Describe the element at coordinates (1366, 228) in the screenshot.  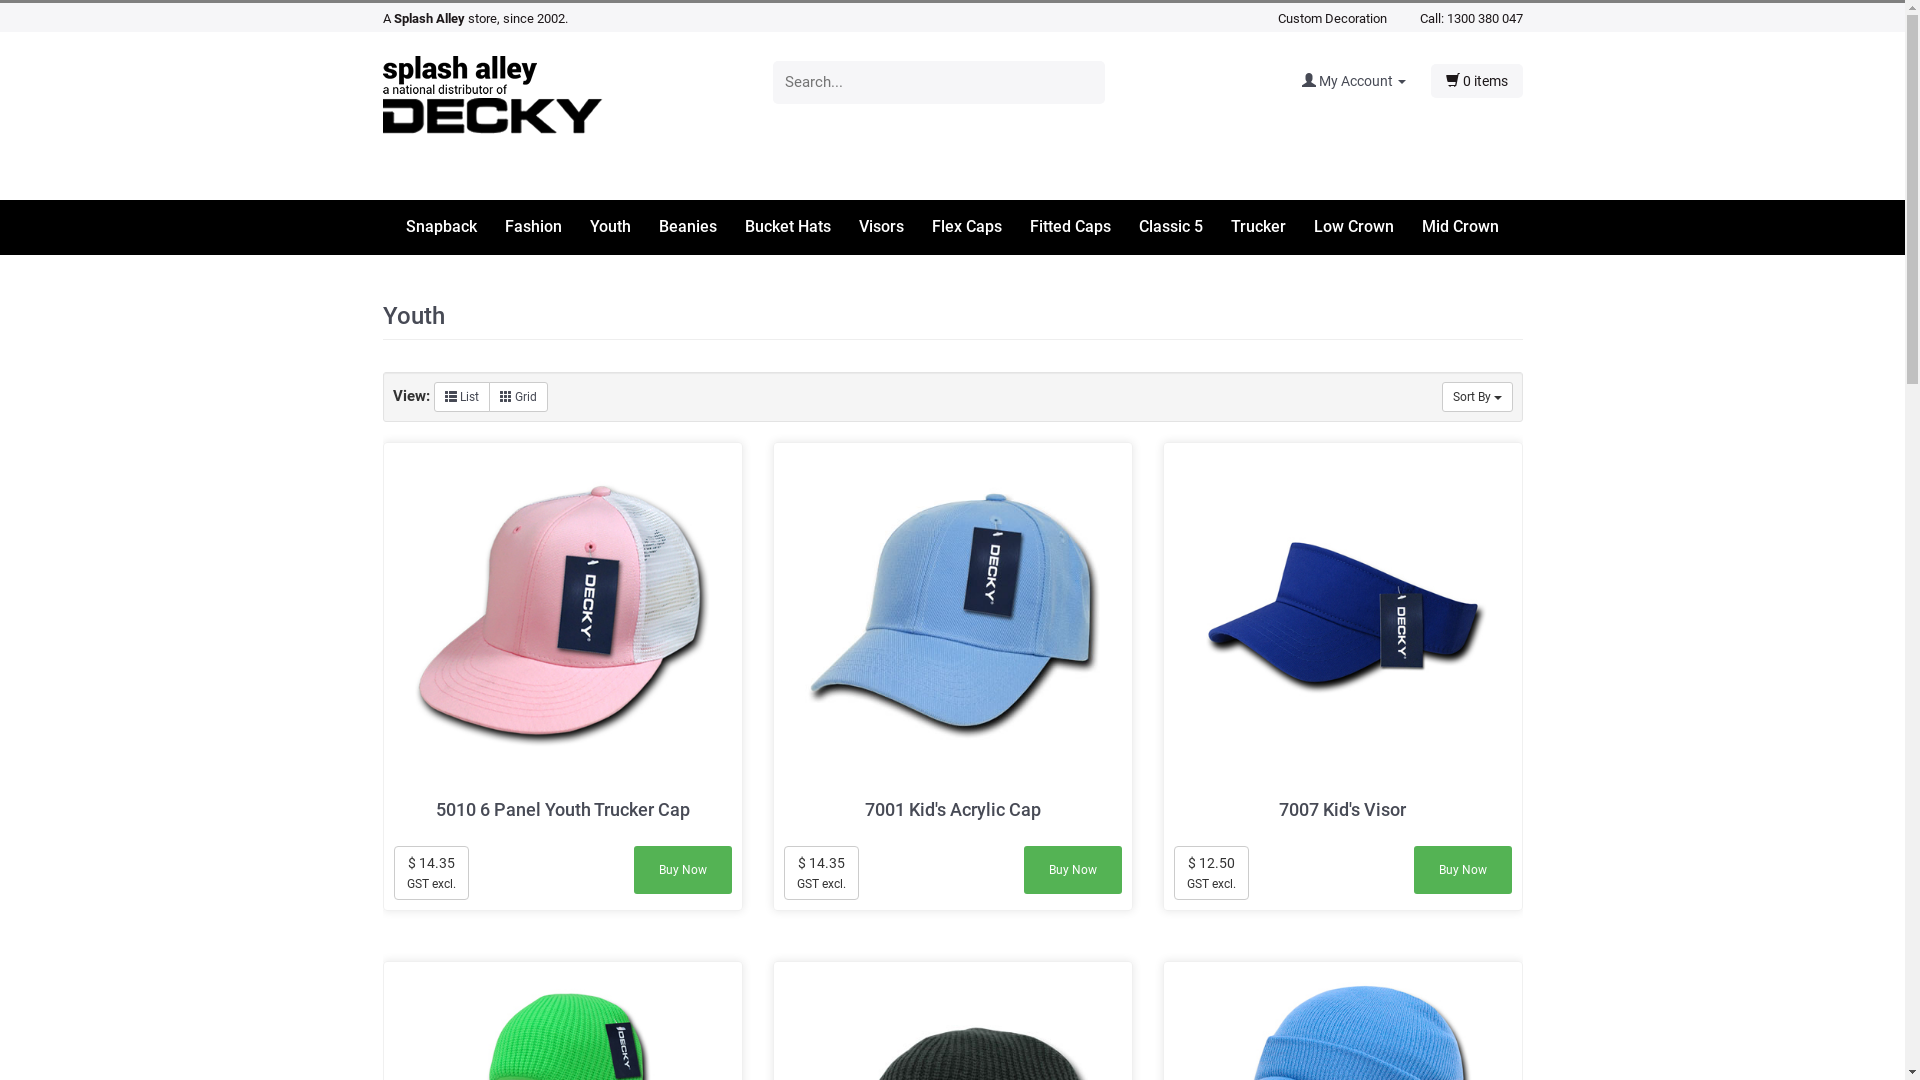
I see `Low Crown` at that location.